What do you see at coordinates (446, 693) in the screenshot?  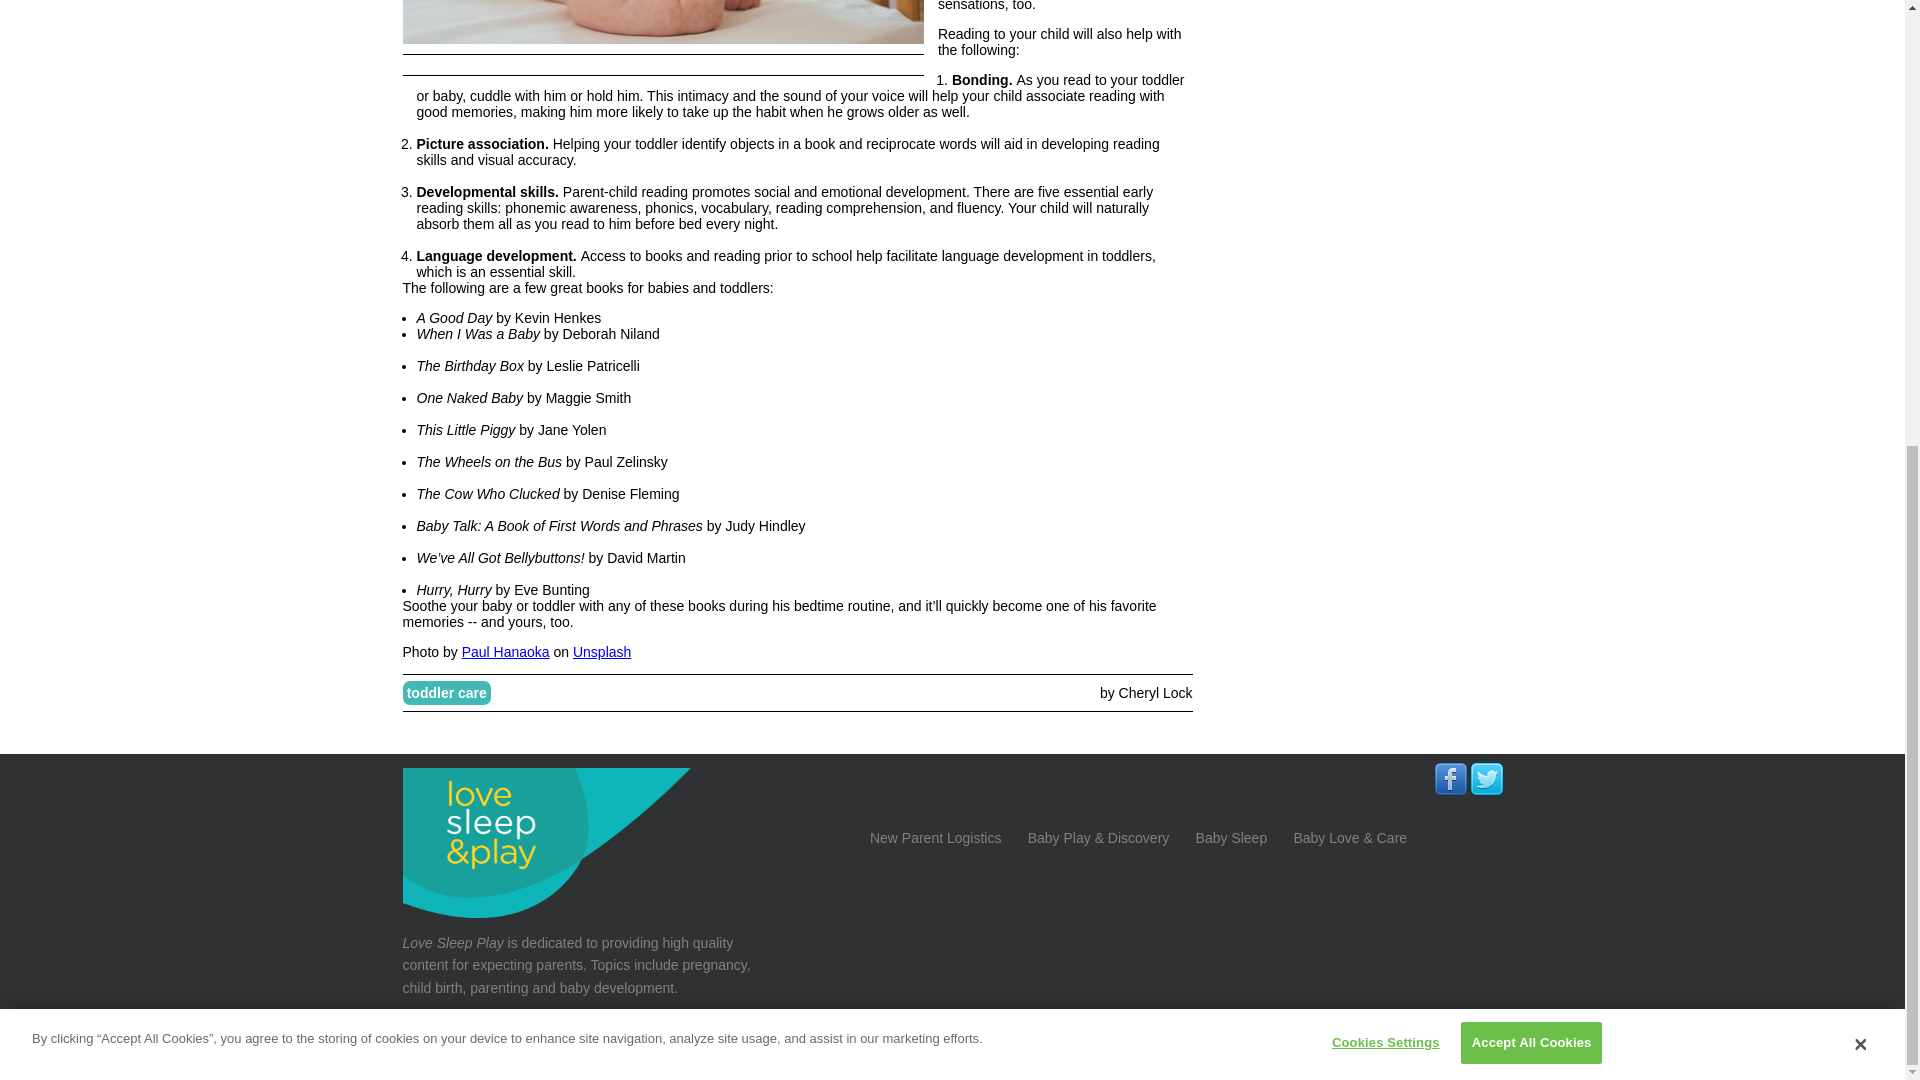 I see `toddler care` at bounding box center [446, 693].